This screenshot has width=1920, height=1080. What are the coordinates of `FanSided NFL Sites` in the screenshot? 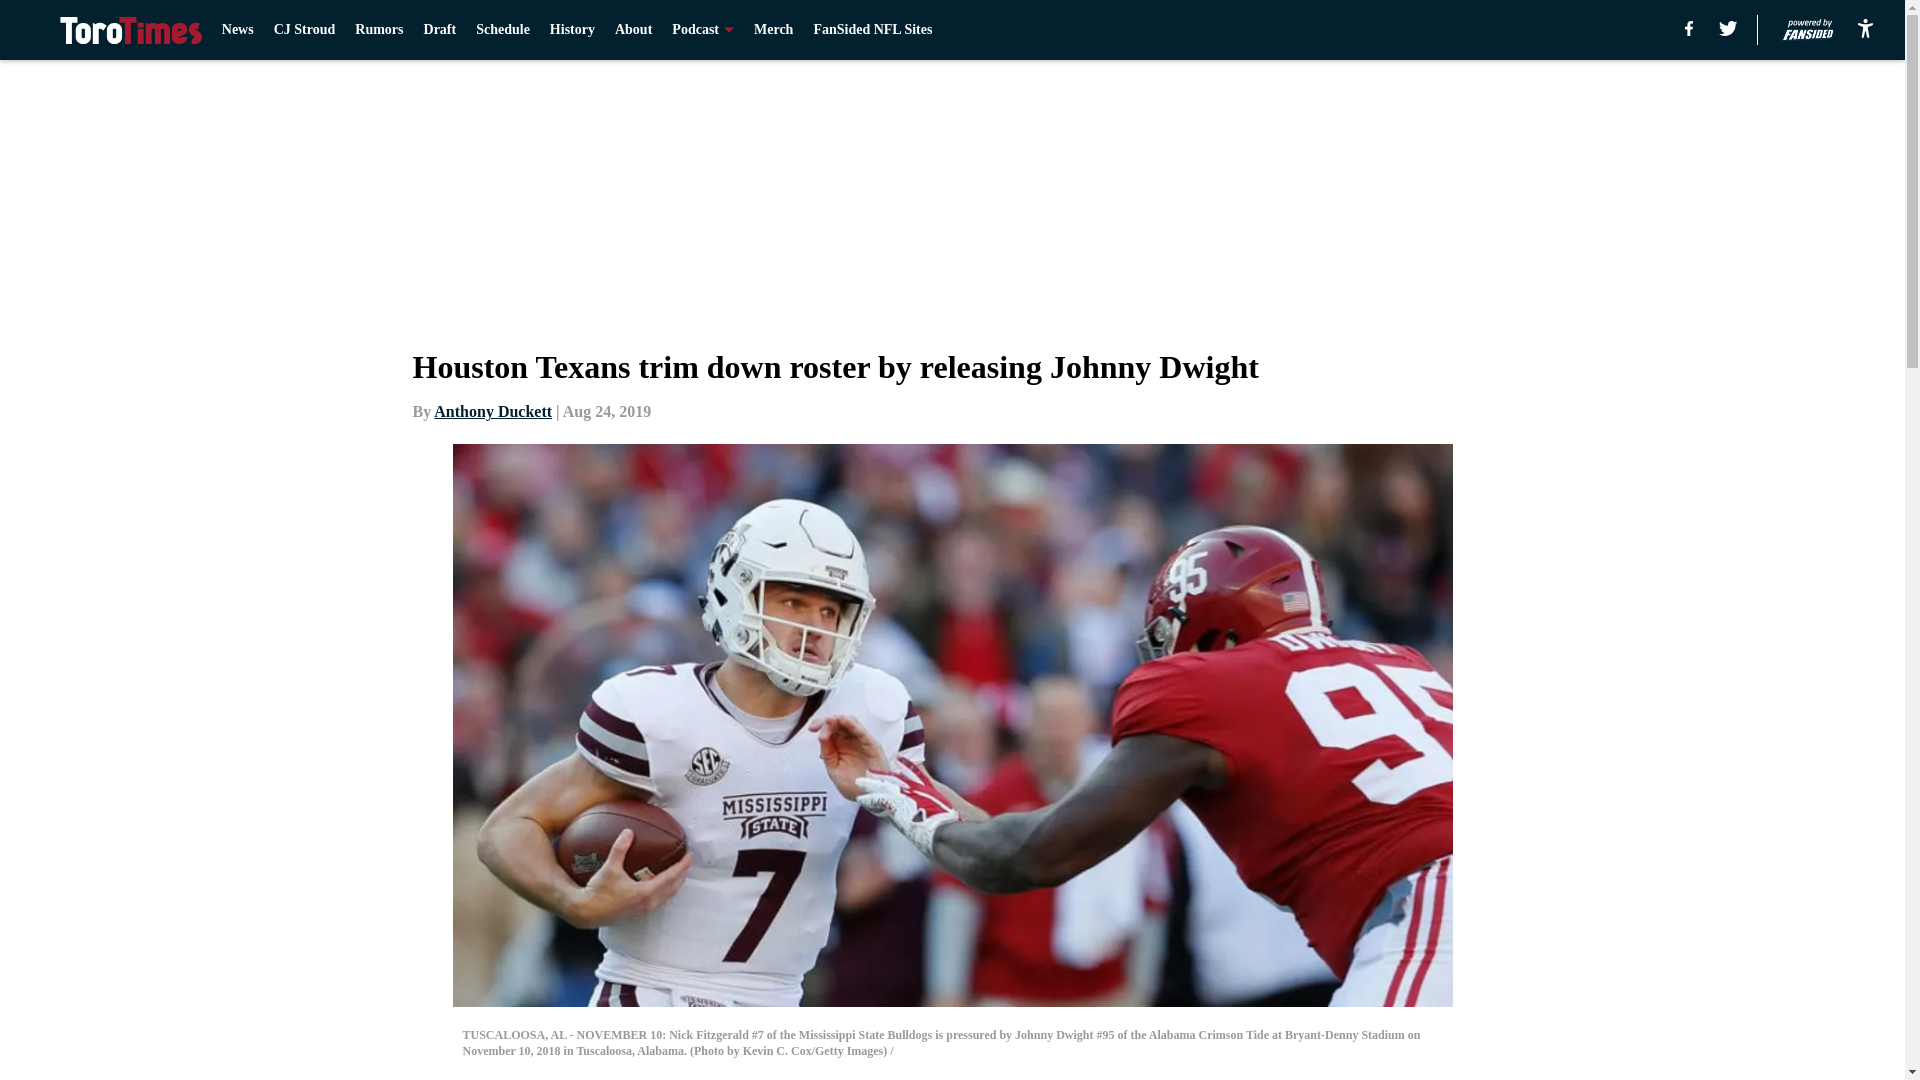 It's located at (872, 30).